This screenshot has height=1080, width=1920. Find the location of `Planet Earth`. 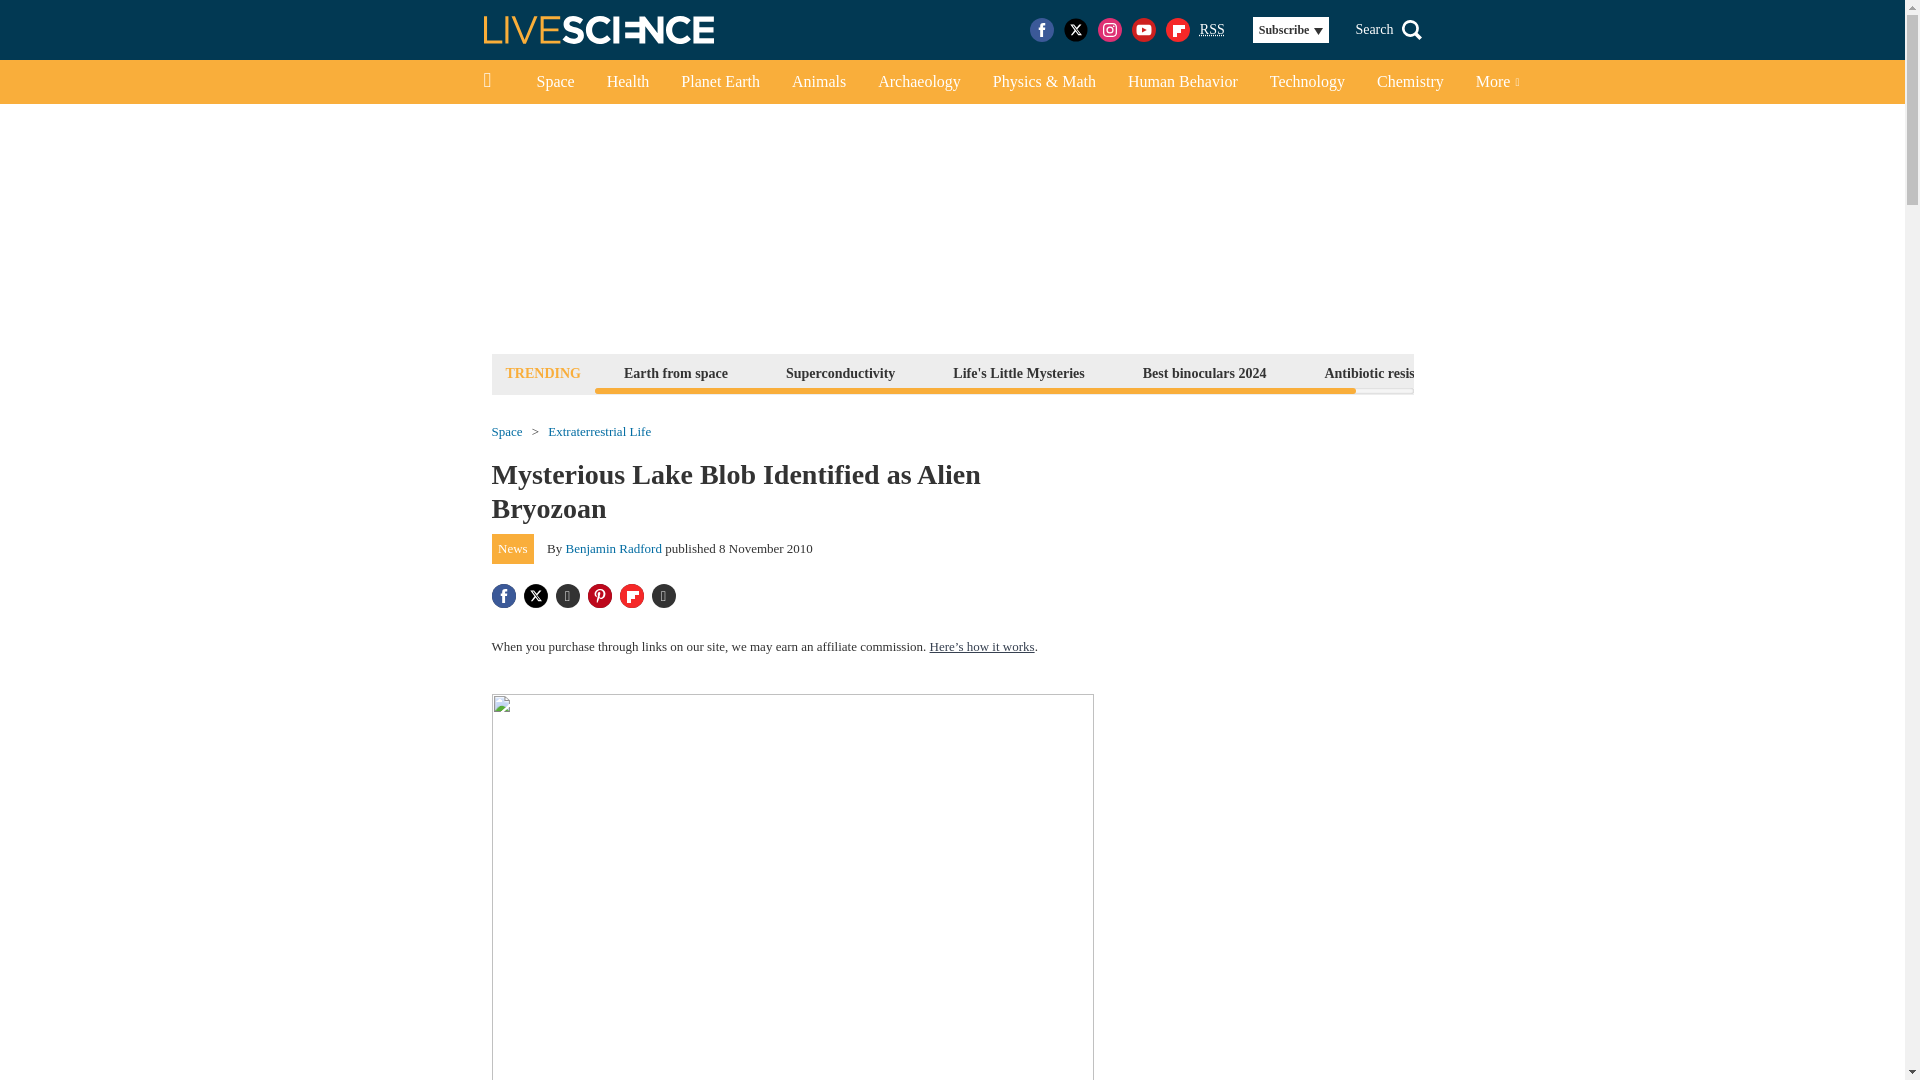

Planet Earth is located at coordinates (720, 82).